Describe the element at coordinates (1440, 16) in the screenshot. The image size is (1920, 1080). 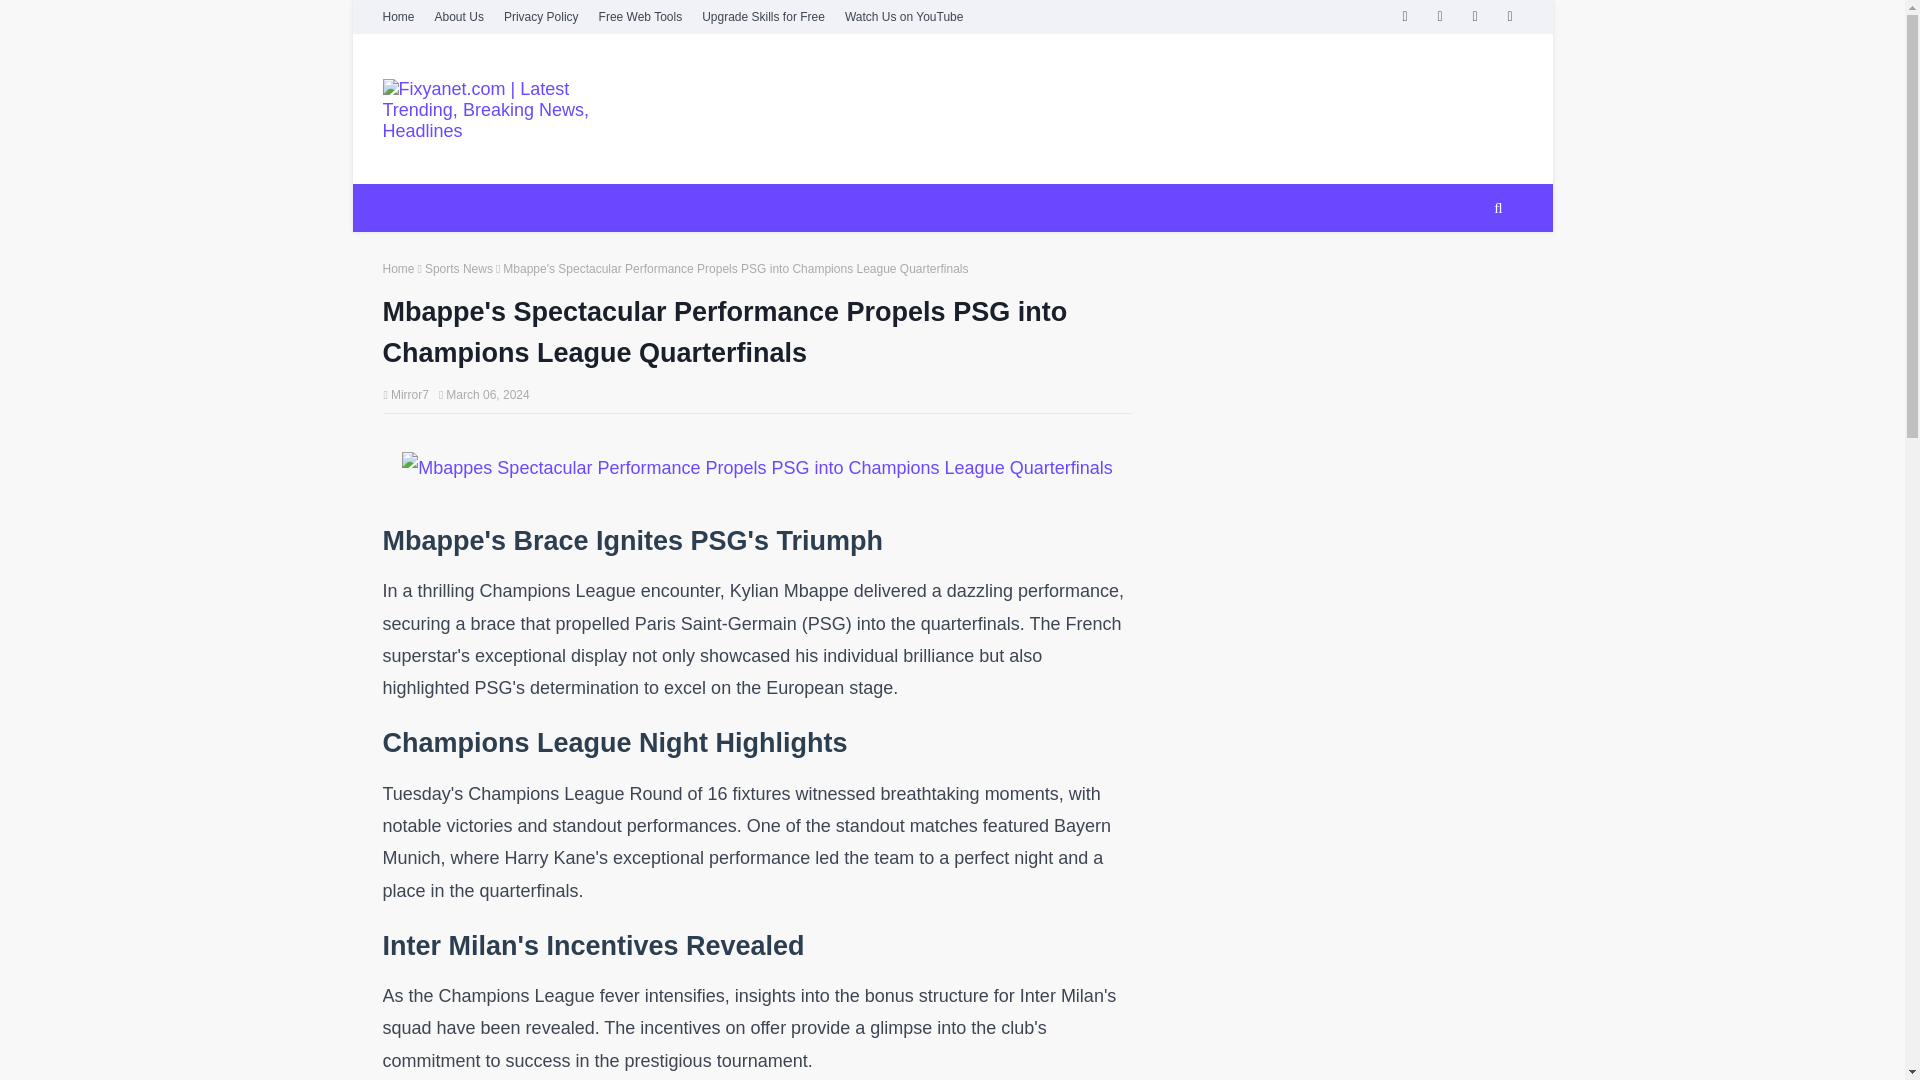
I see `twitter` at that location.